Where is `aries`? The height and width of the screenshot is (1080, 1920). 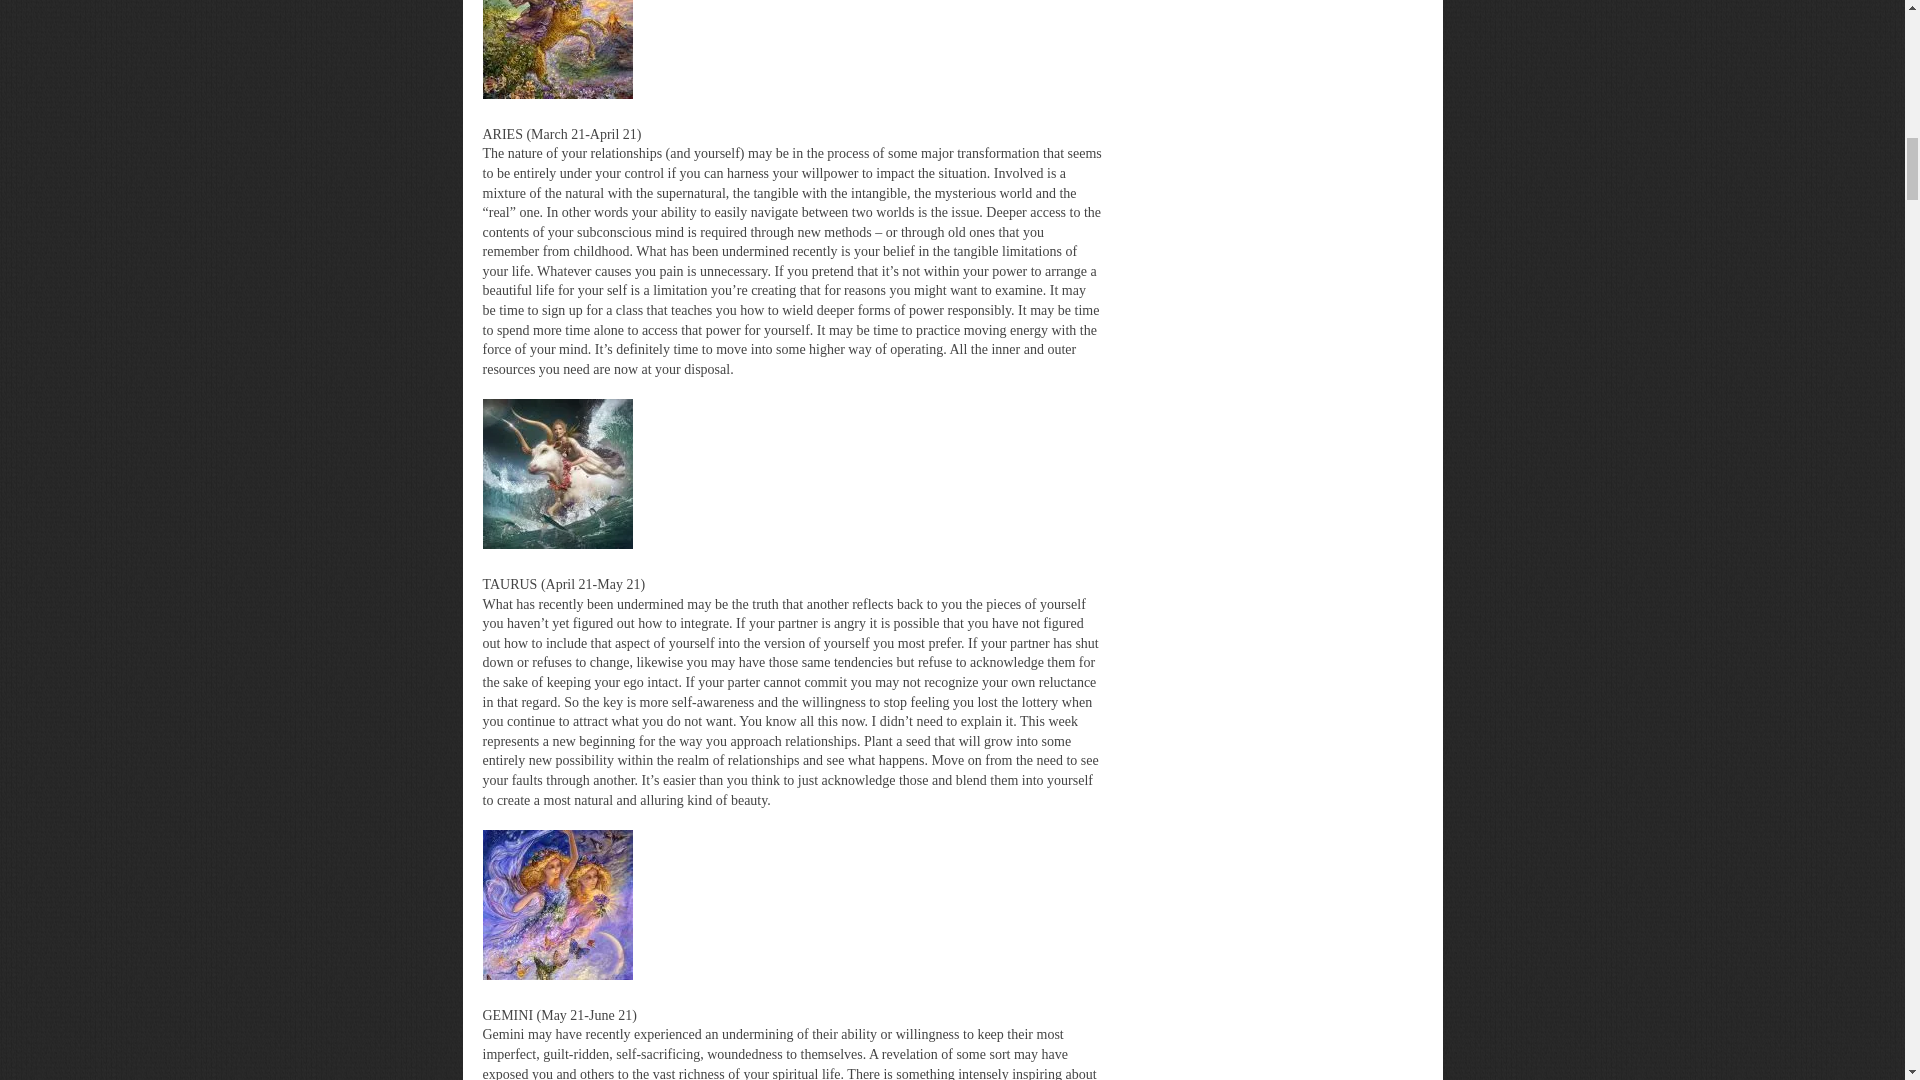
aries is located at coordinates (556, 50).